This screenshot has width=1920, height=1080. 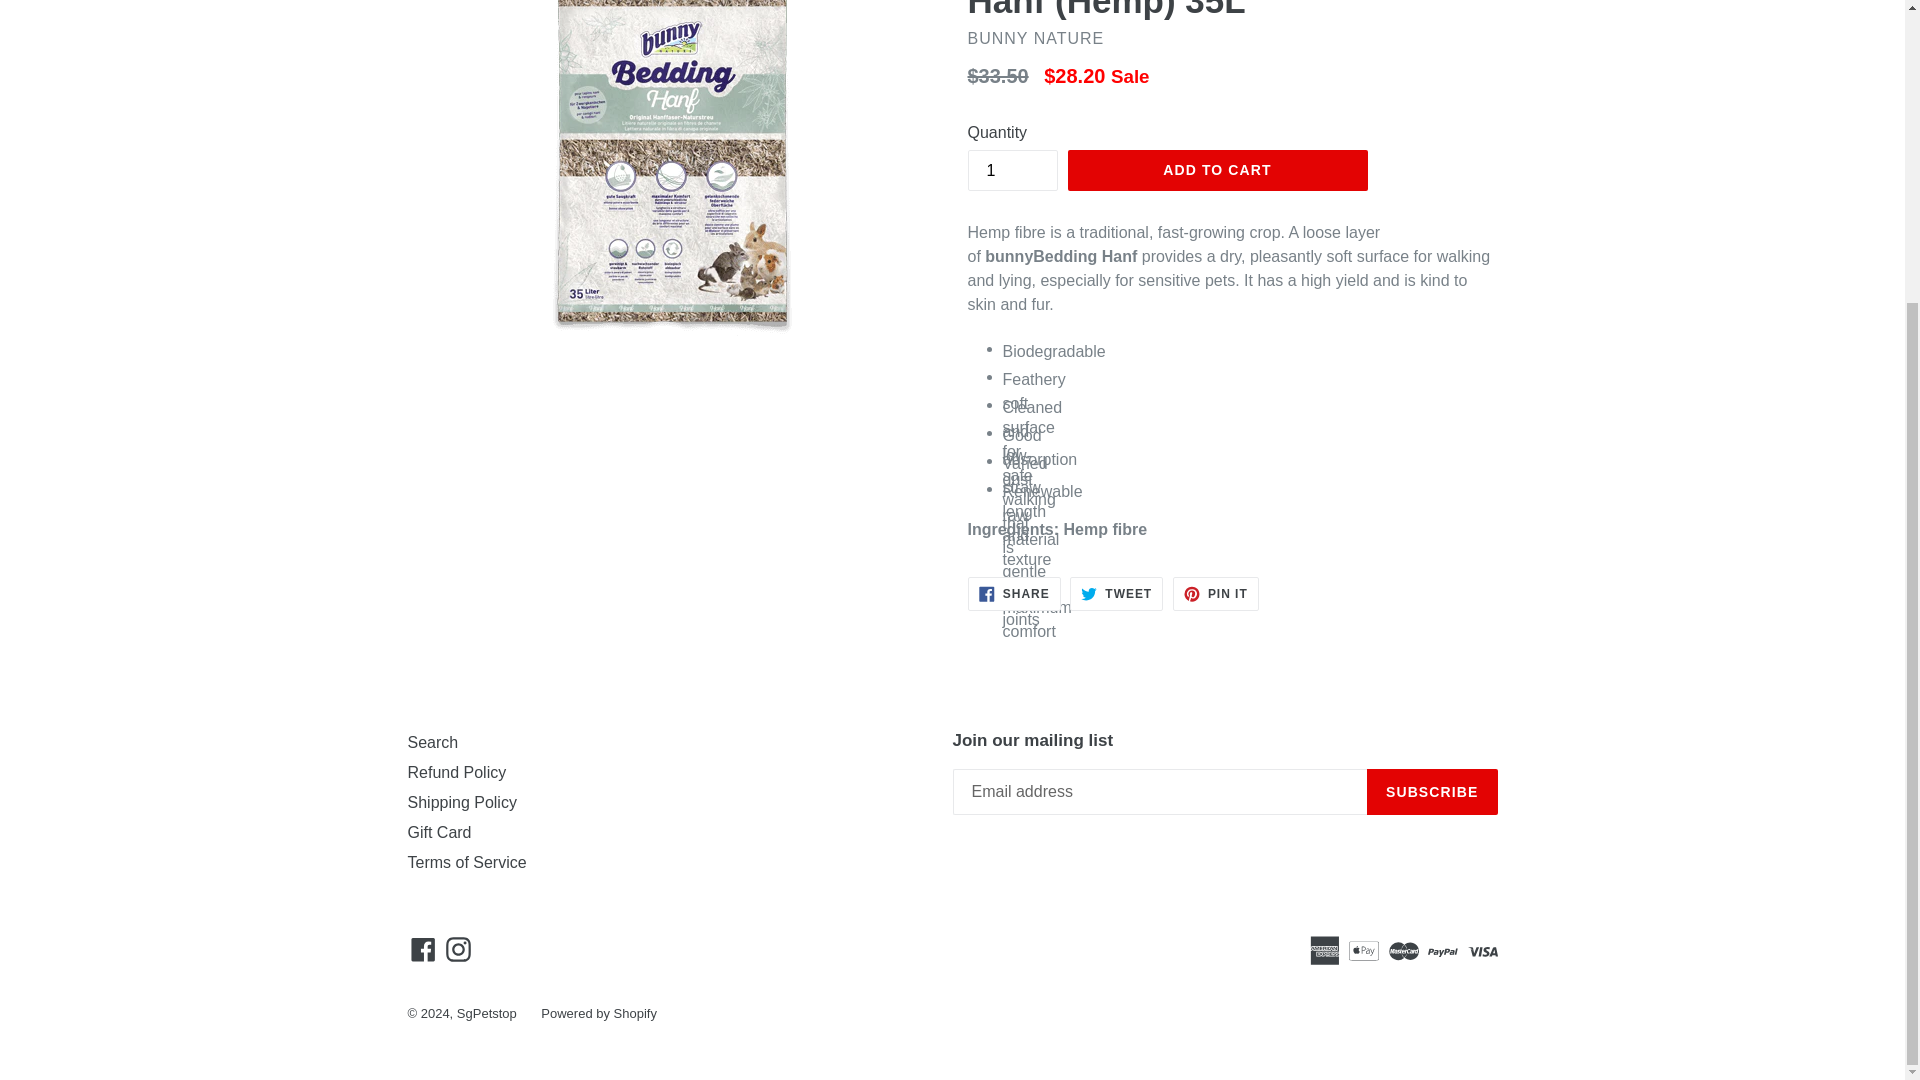 What do you see at coordinates (1216, 594) in the screenshot?
I see `ADD TO CART` at bounding box center [1216, 594].